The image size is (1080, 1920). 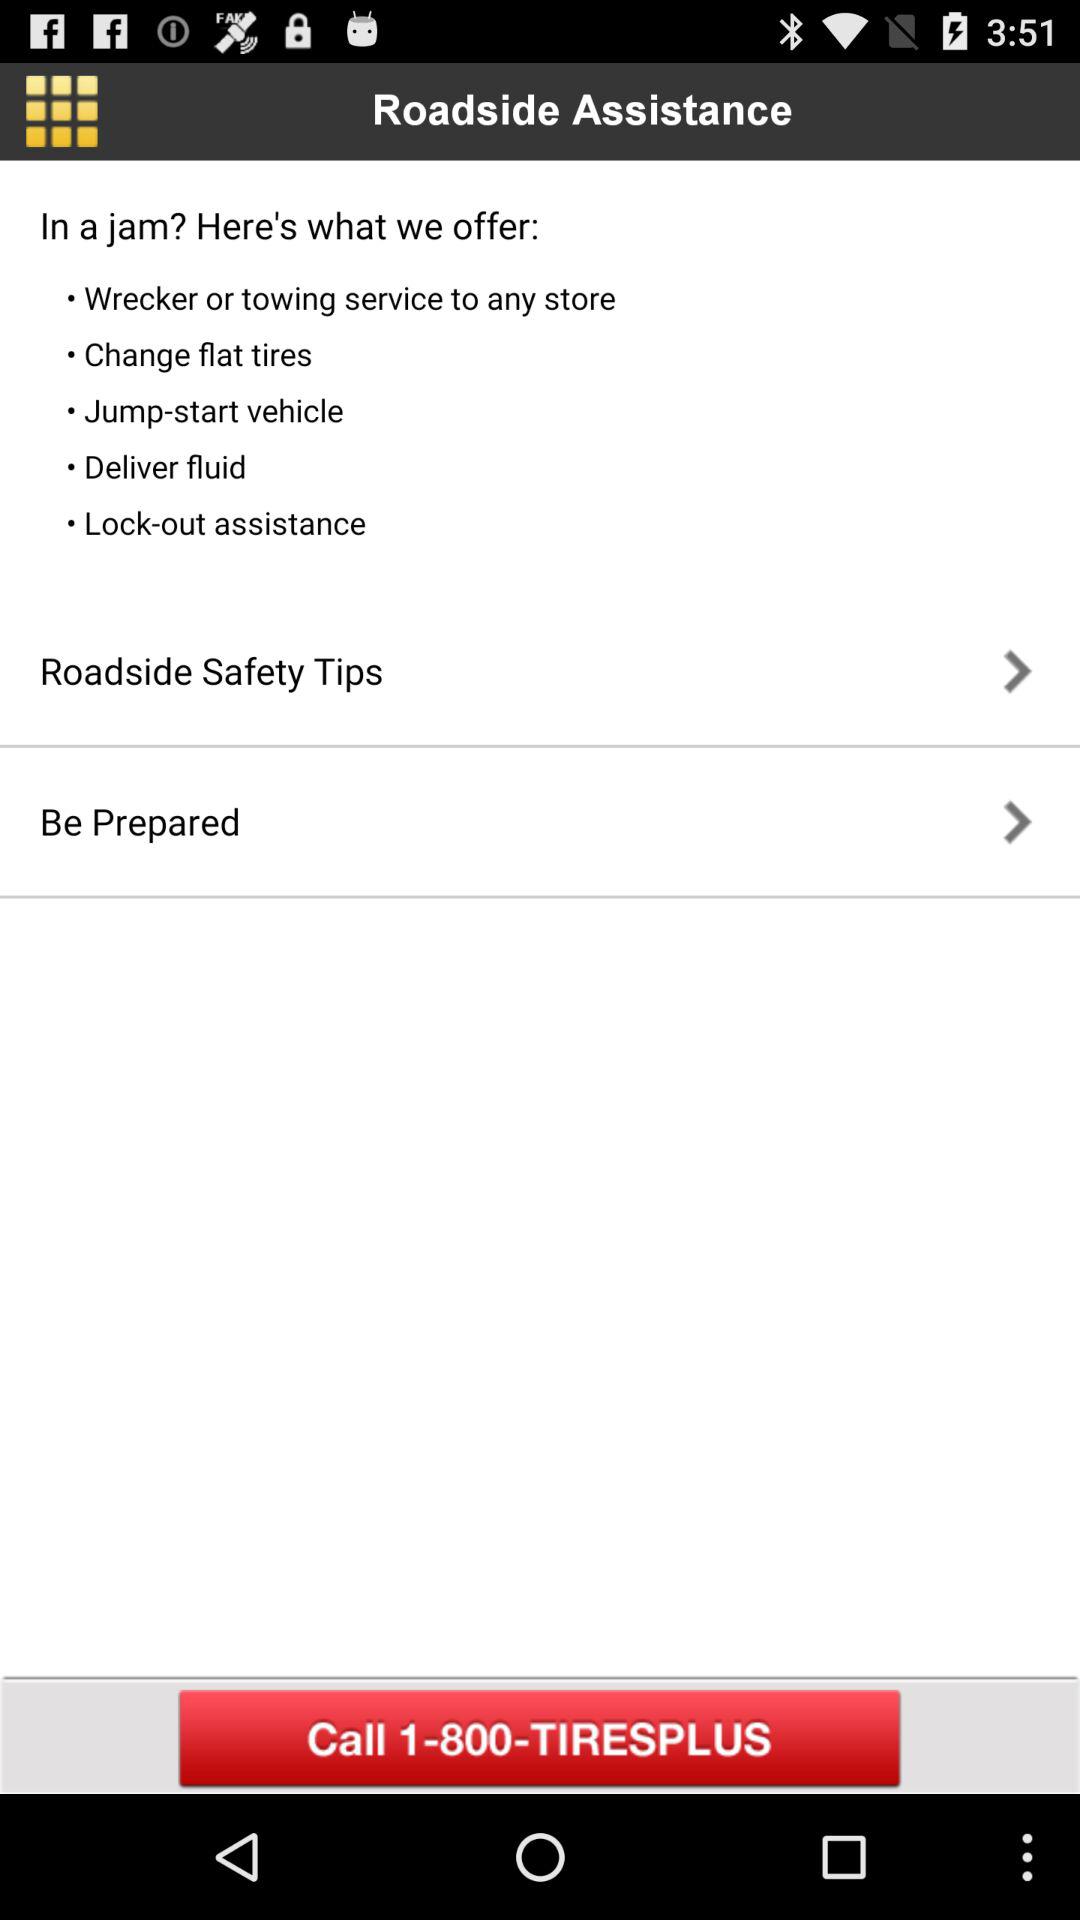 I want to click on open the item to the left of roadside assistance icon, so click(x=62, y=111).